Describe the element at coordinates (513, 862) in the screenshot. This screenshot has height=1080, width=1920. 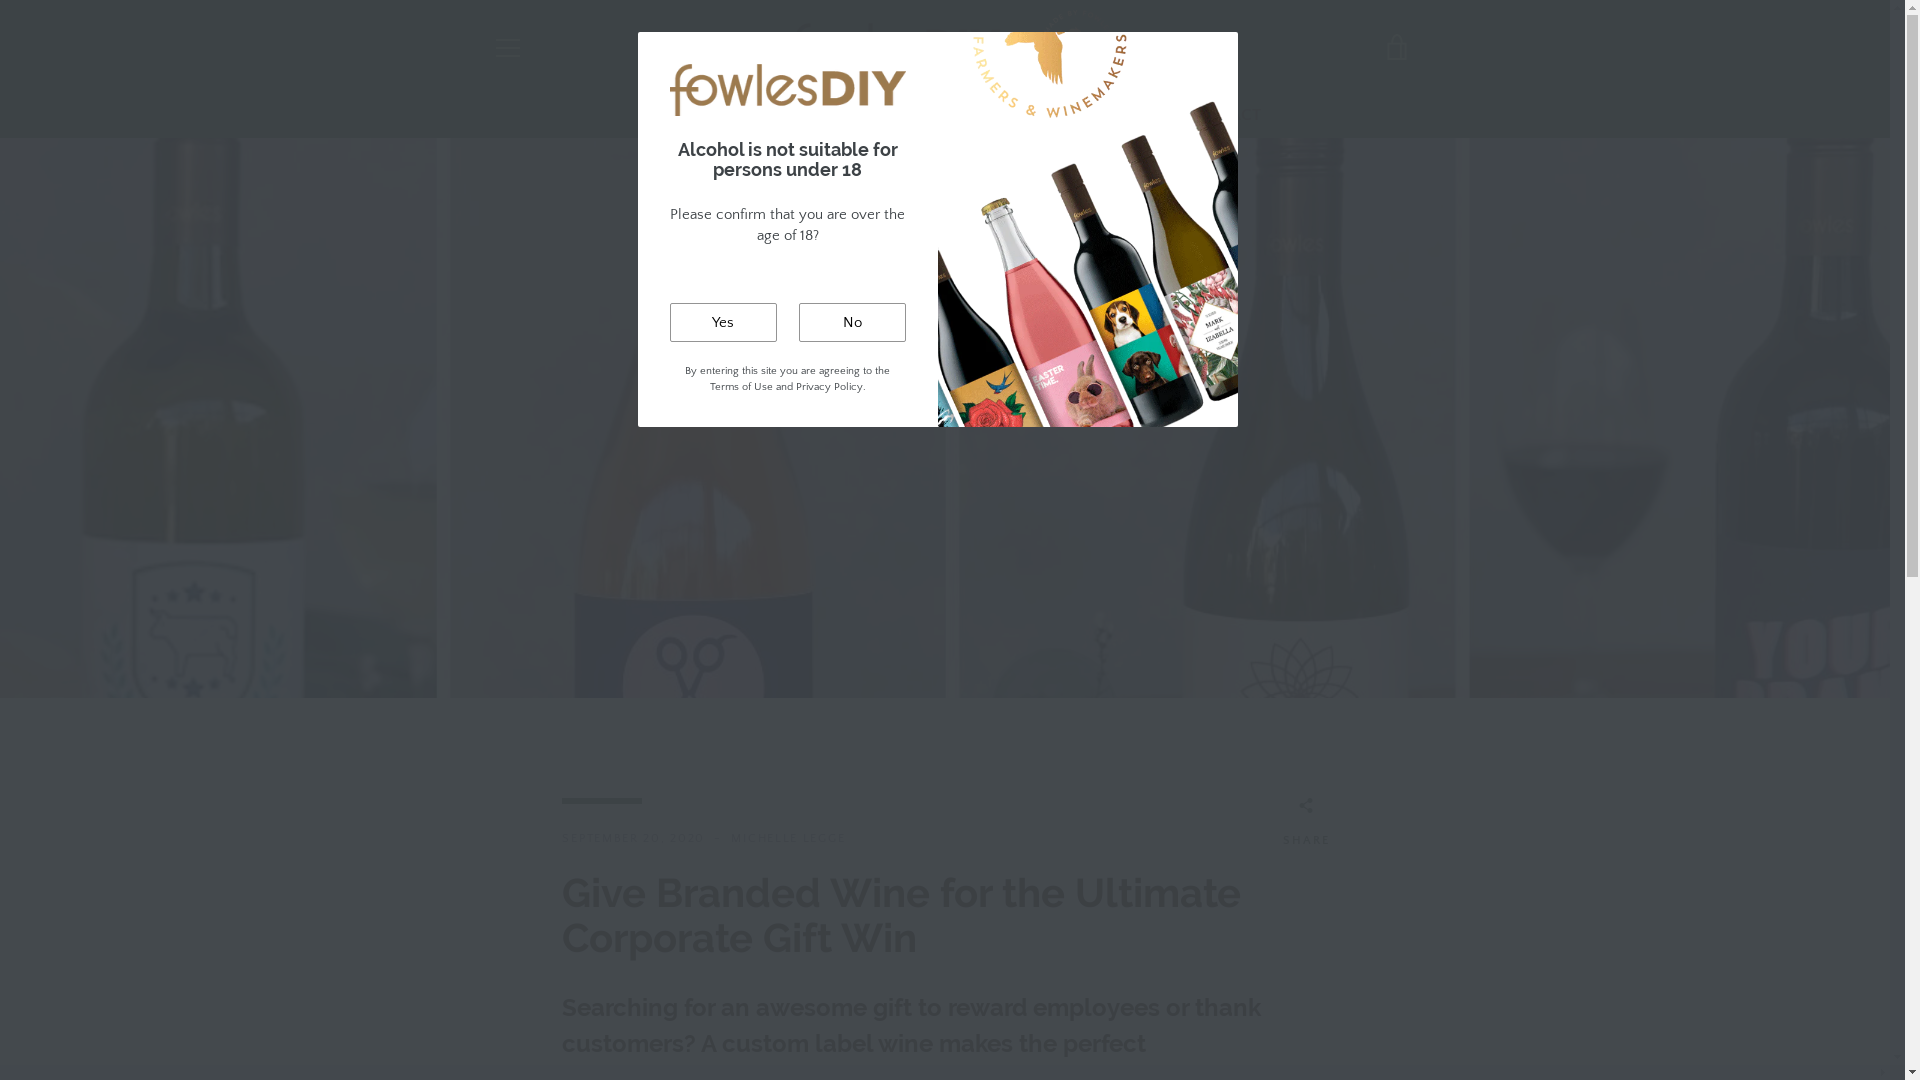
I see `ABOUT` at that location.